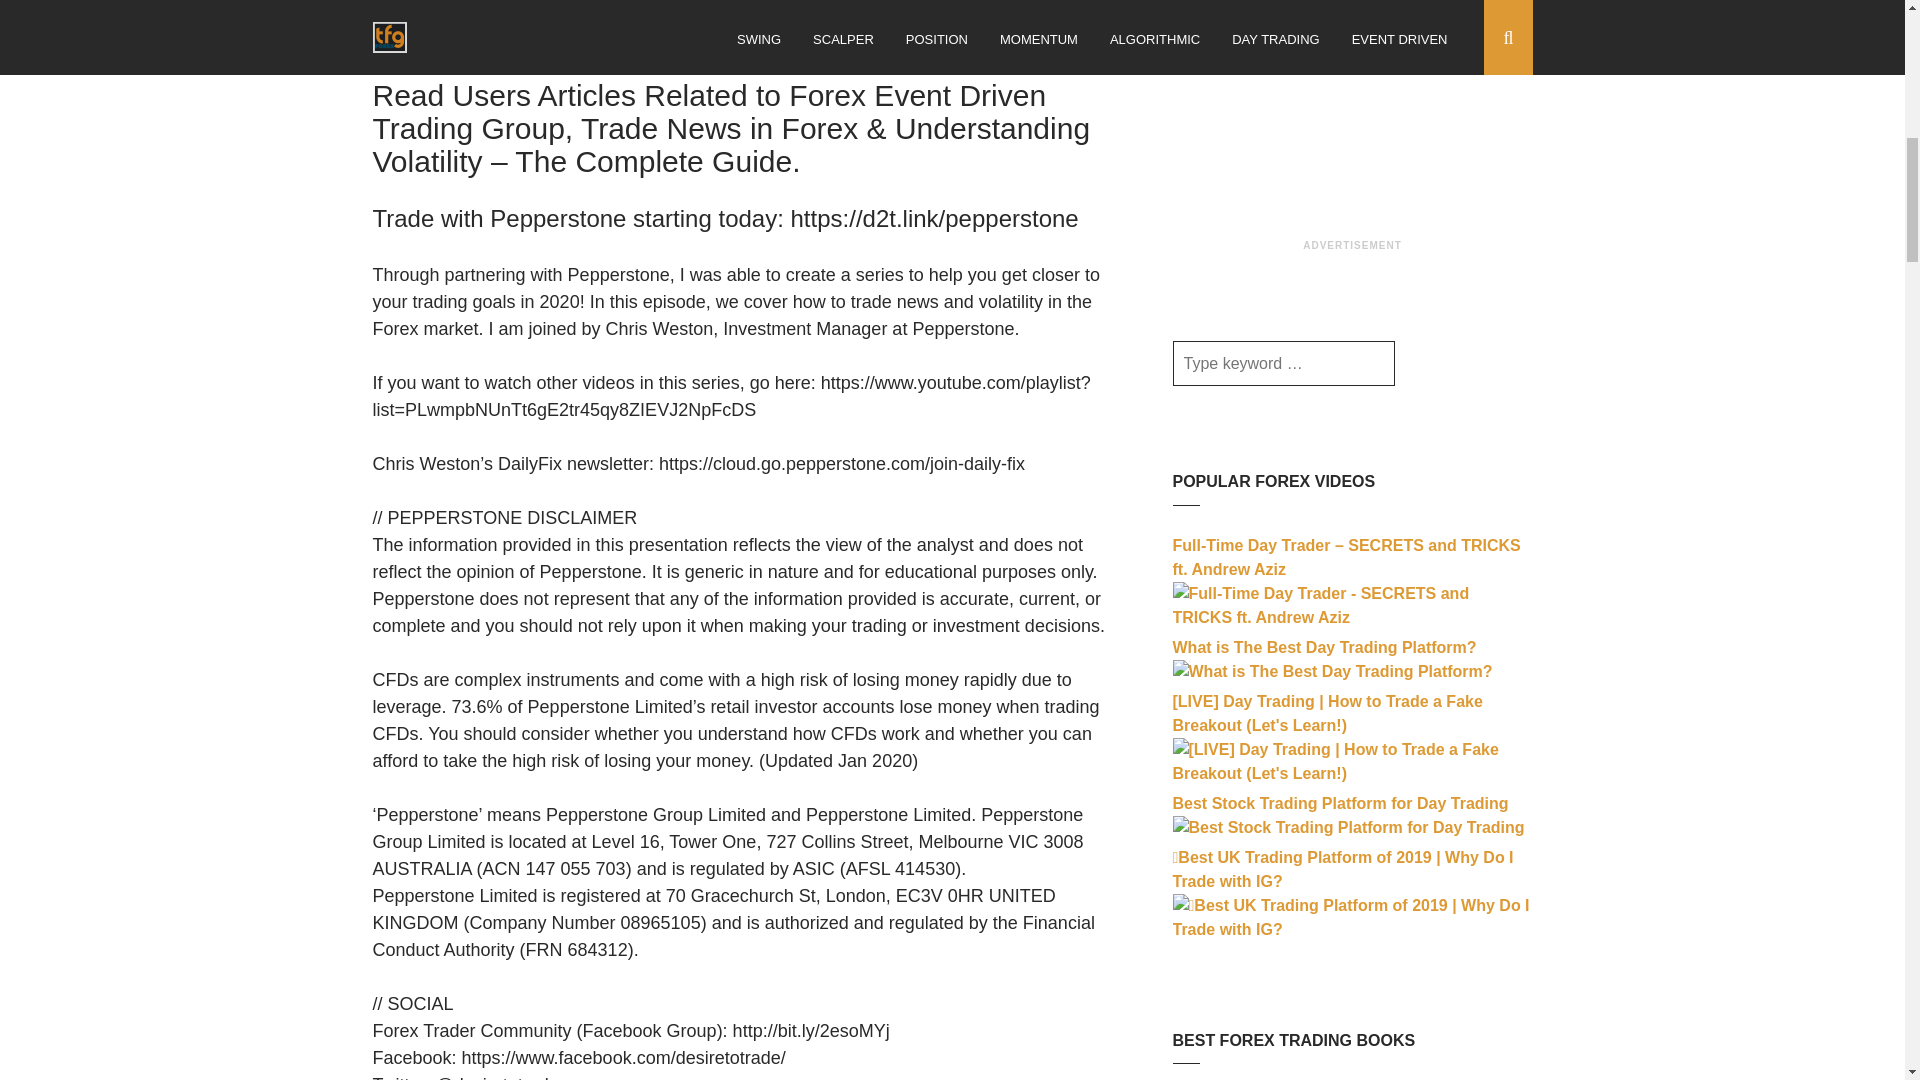  What do you see at coordinates (1352, 618) in the screenshot?
I see `Full-Time Day Trader - SECRETS and TRICKS ft. Andrew Aziz` at bounding box center [1352, 618].